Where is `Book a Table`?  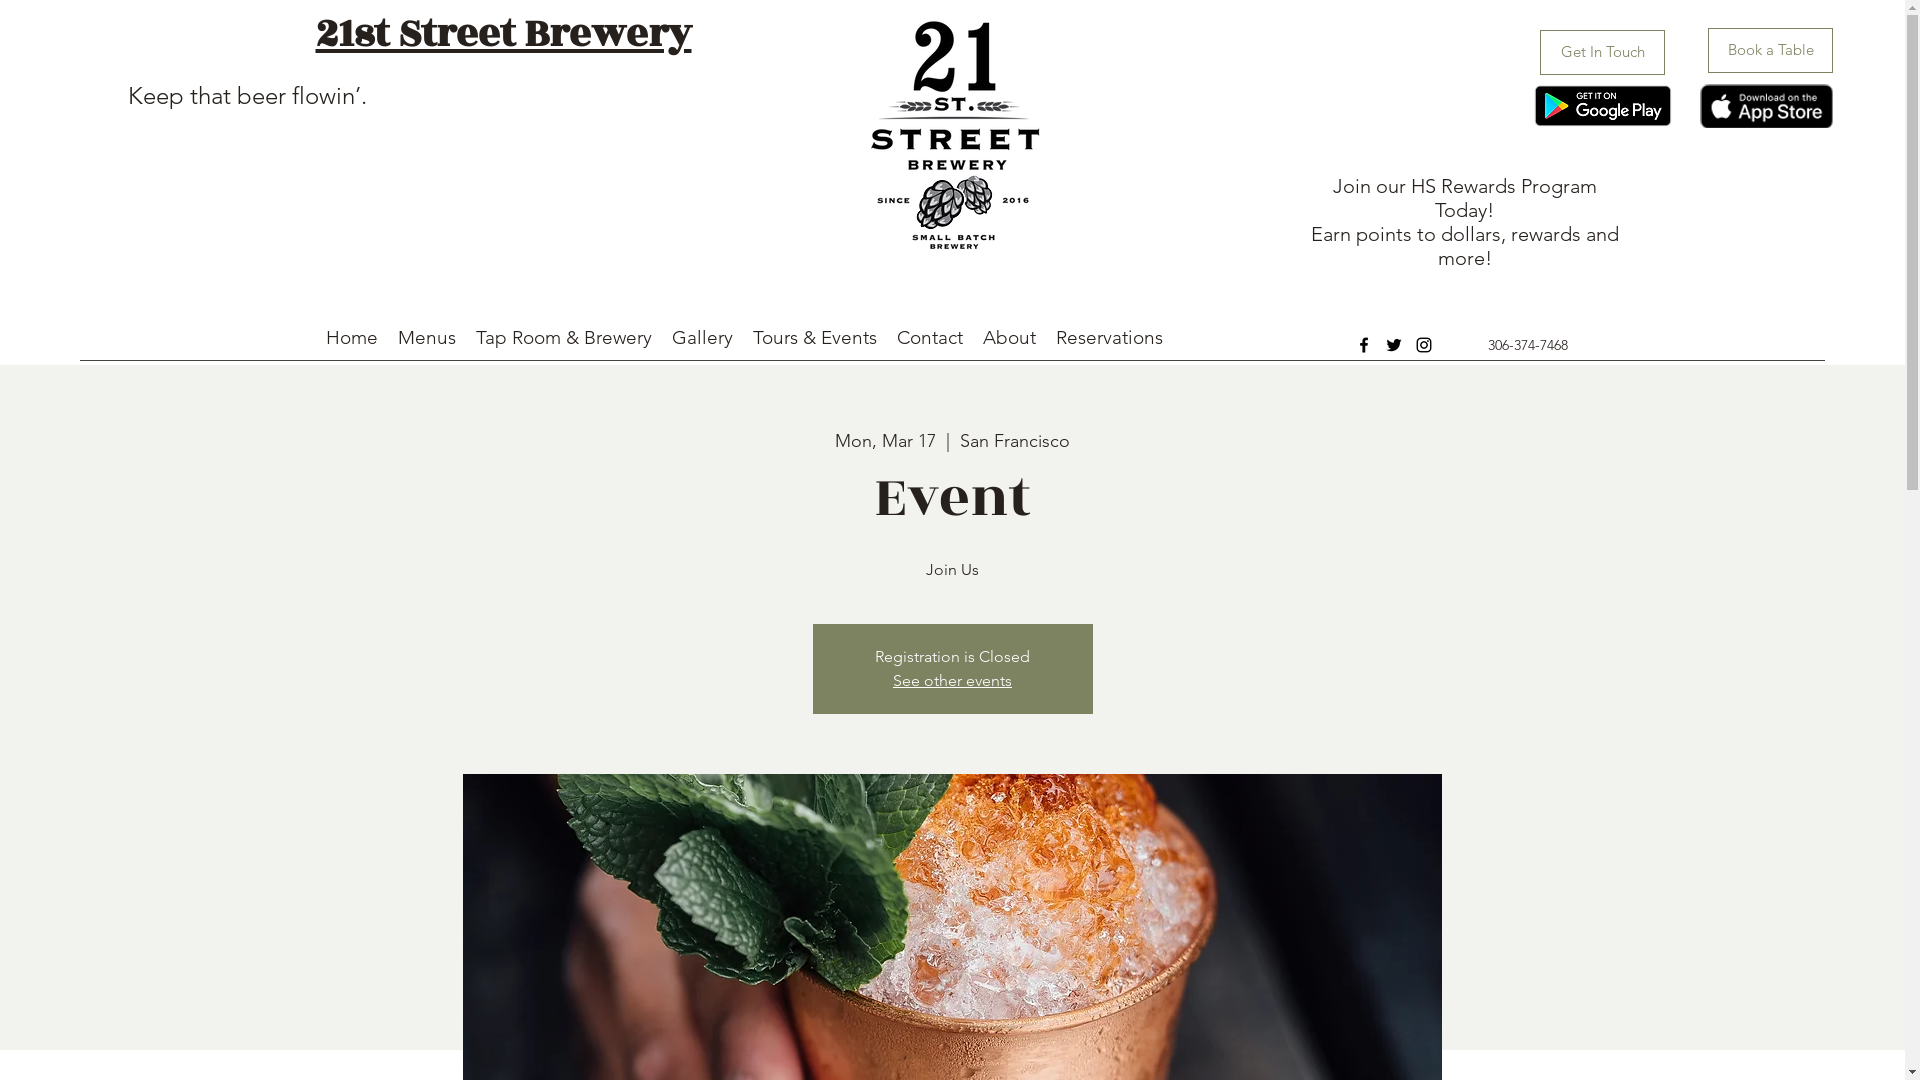
Book a Table is located at coordinates (1770, 50).